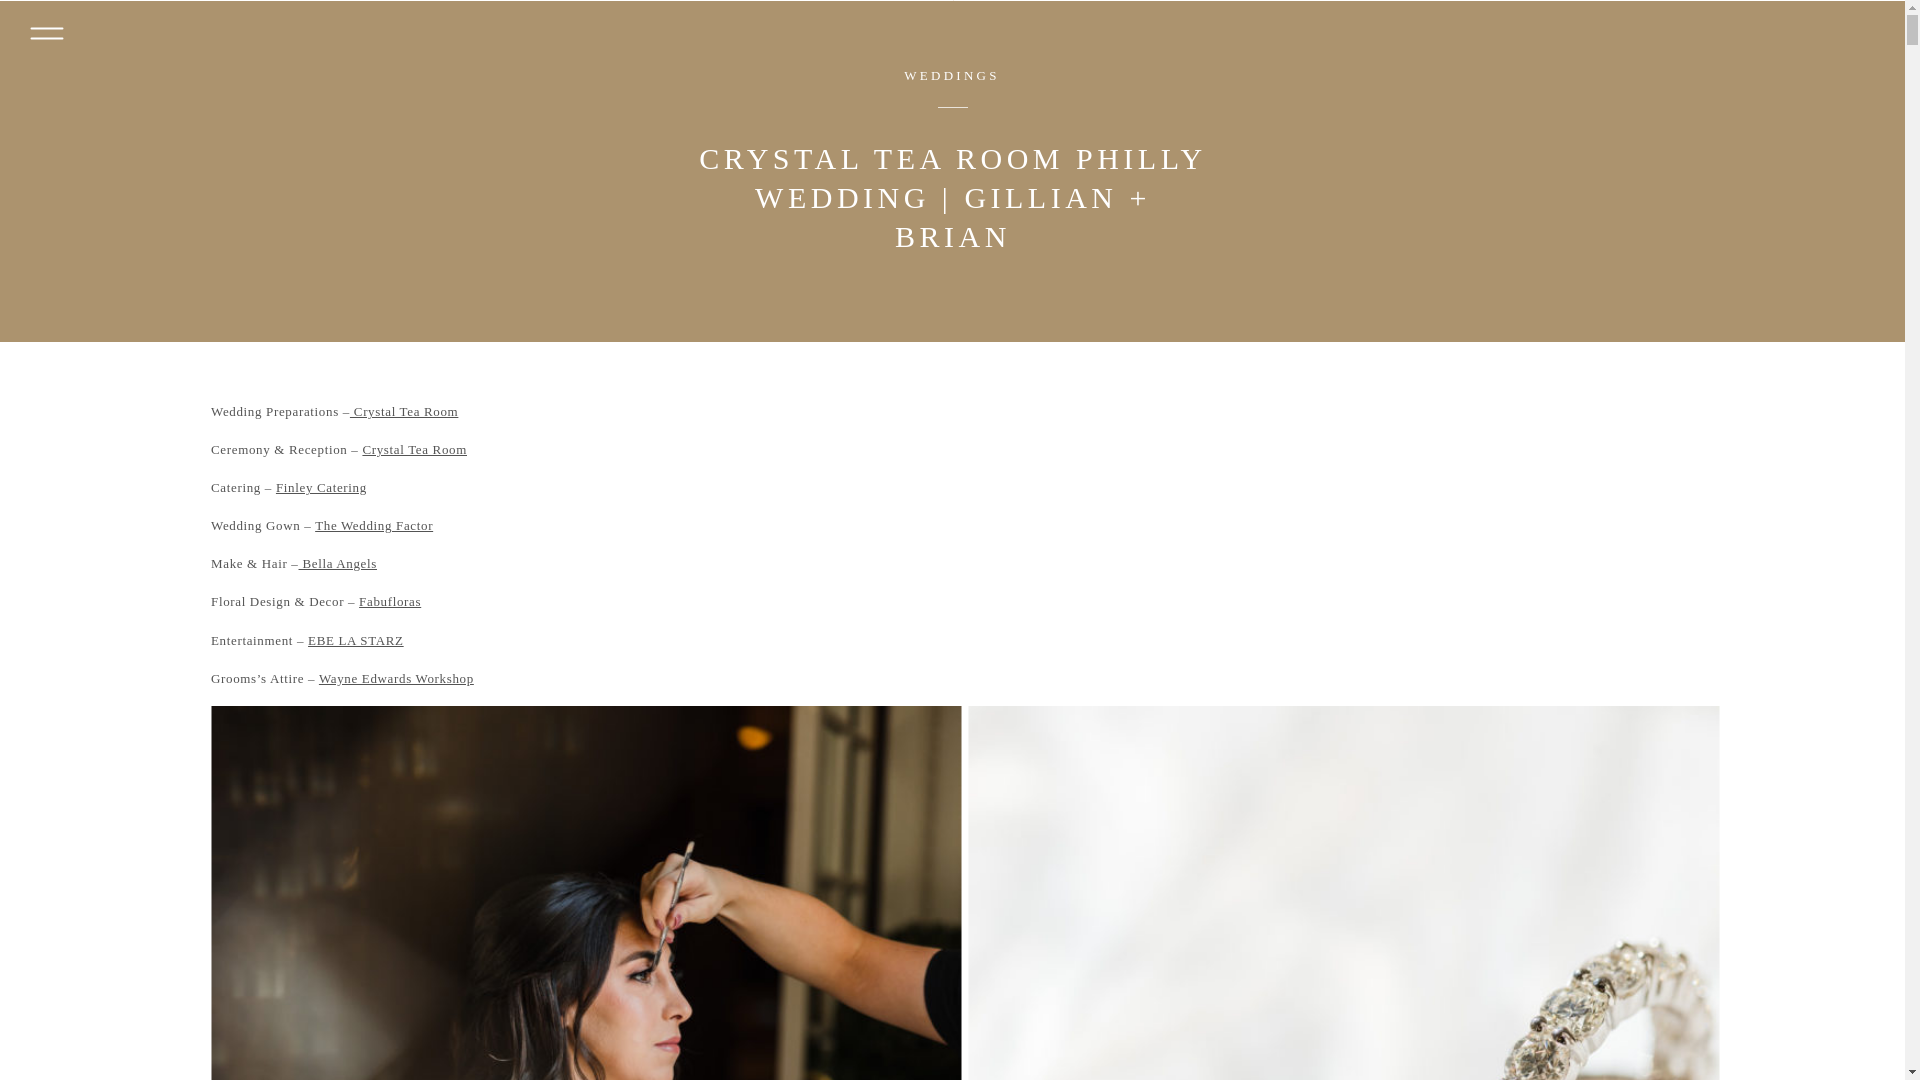 The image size is (1920, 1080). What do you see at coordinates (414, 448) in the screenshot?
I see `Crystal Tea Room` at bounding box center [414, 448].